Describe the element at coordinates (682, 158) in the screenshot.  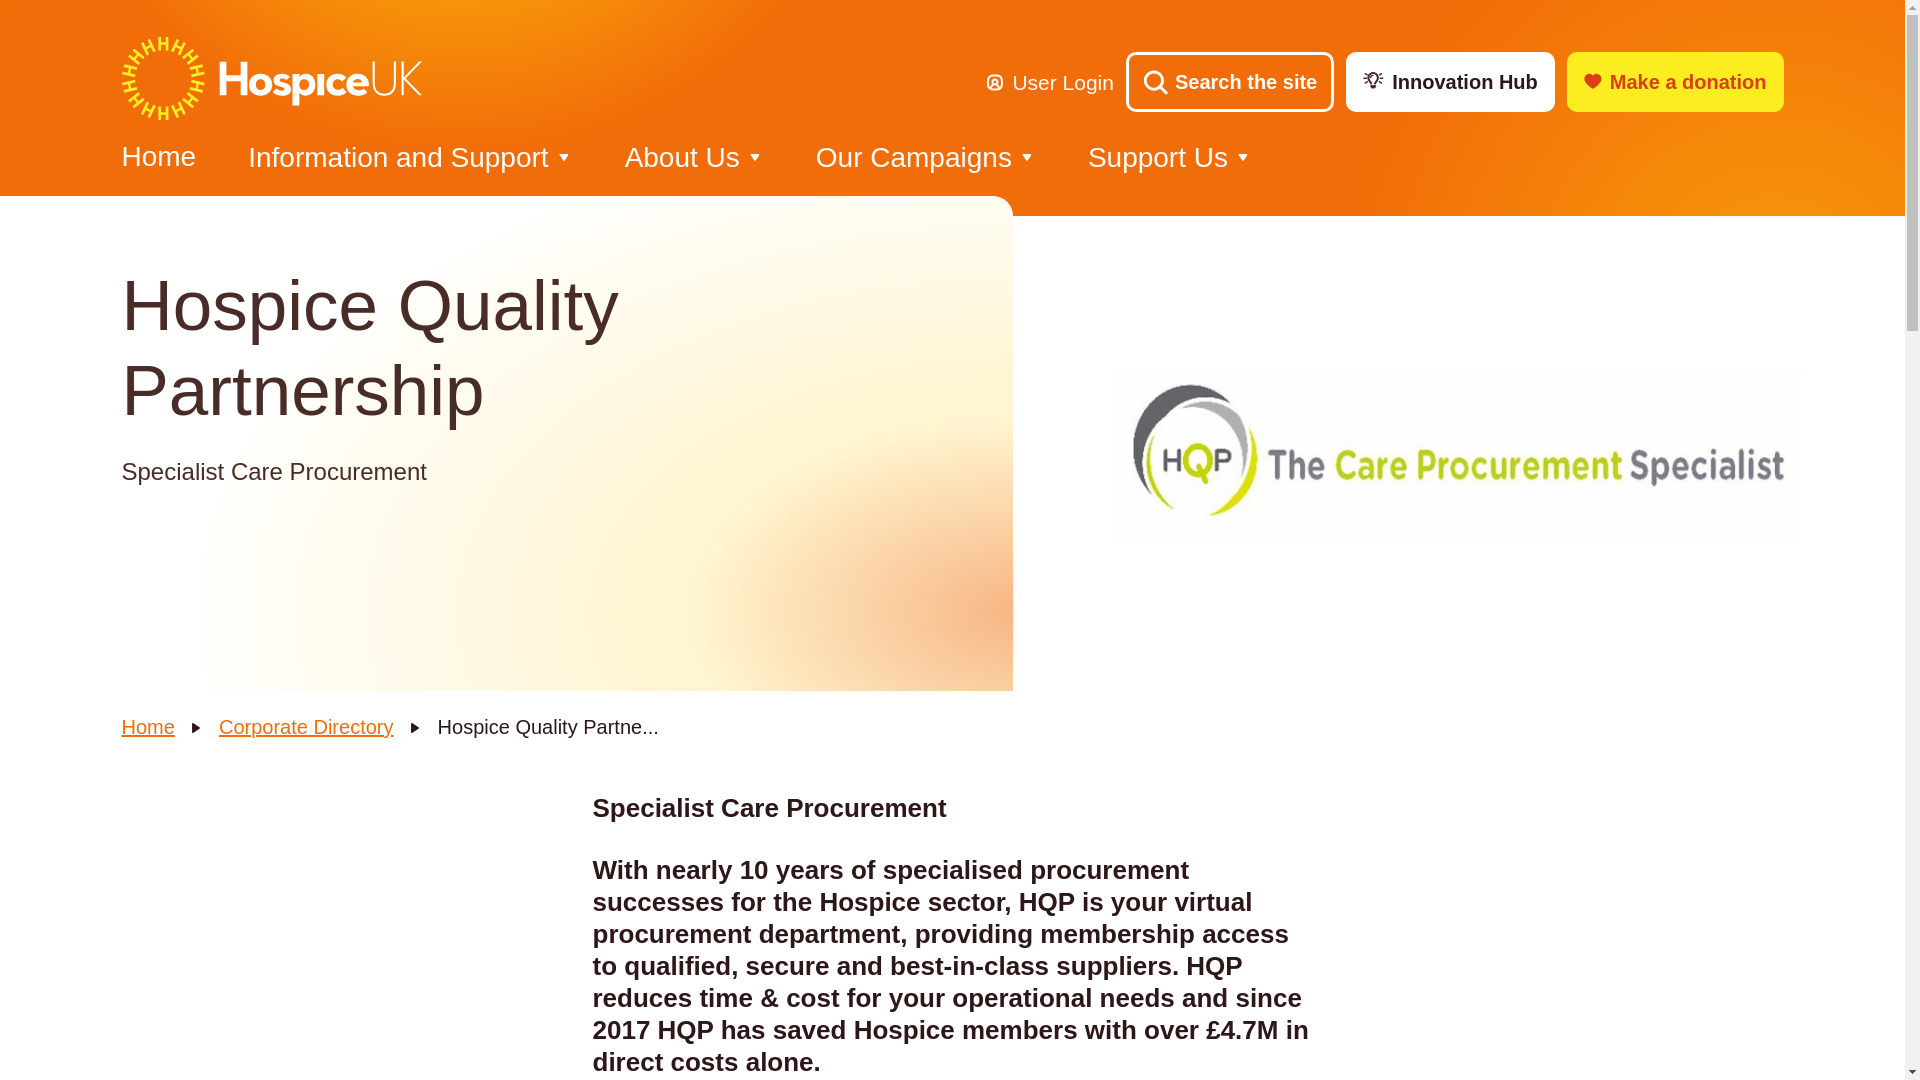
I see `About Us` at that location.